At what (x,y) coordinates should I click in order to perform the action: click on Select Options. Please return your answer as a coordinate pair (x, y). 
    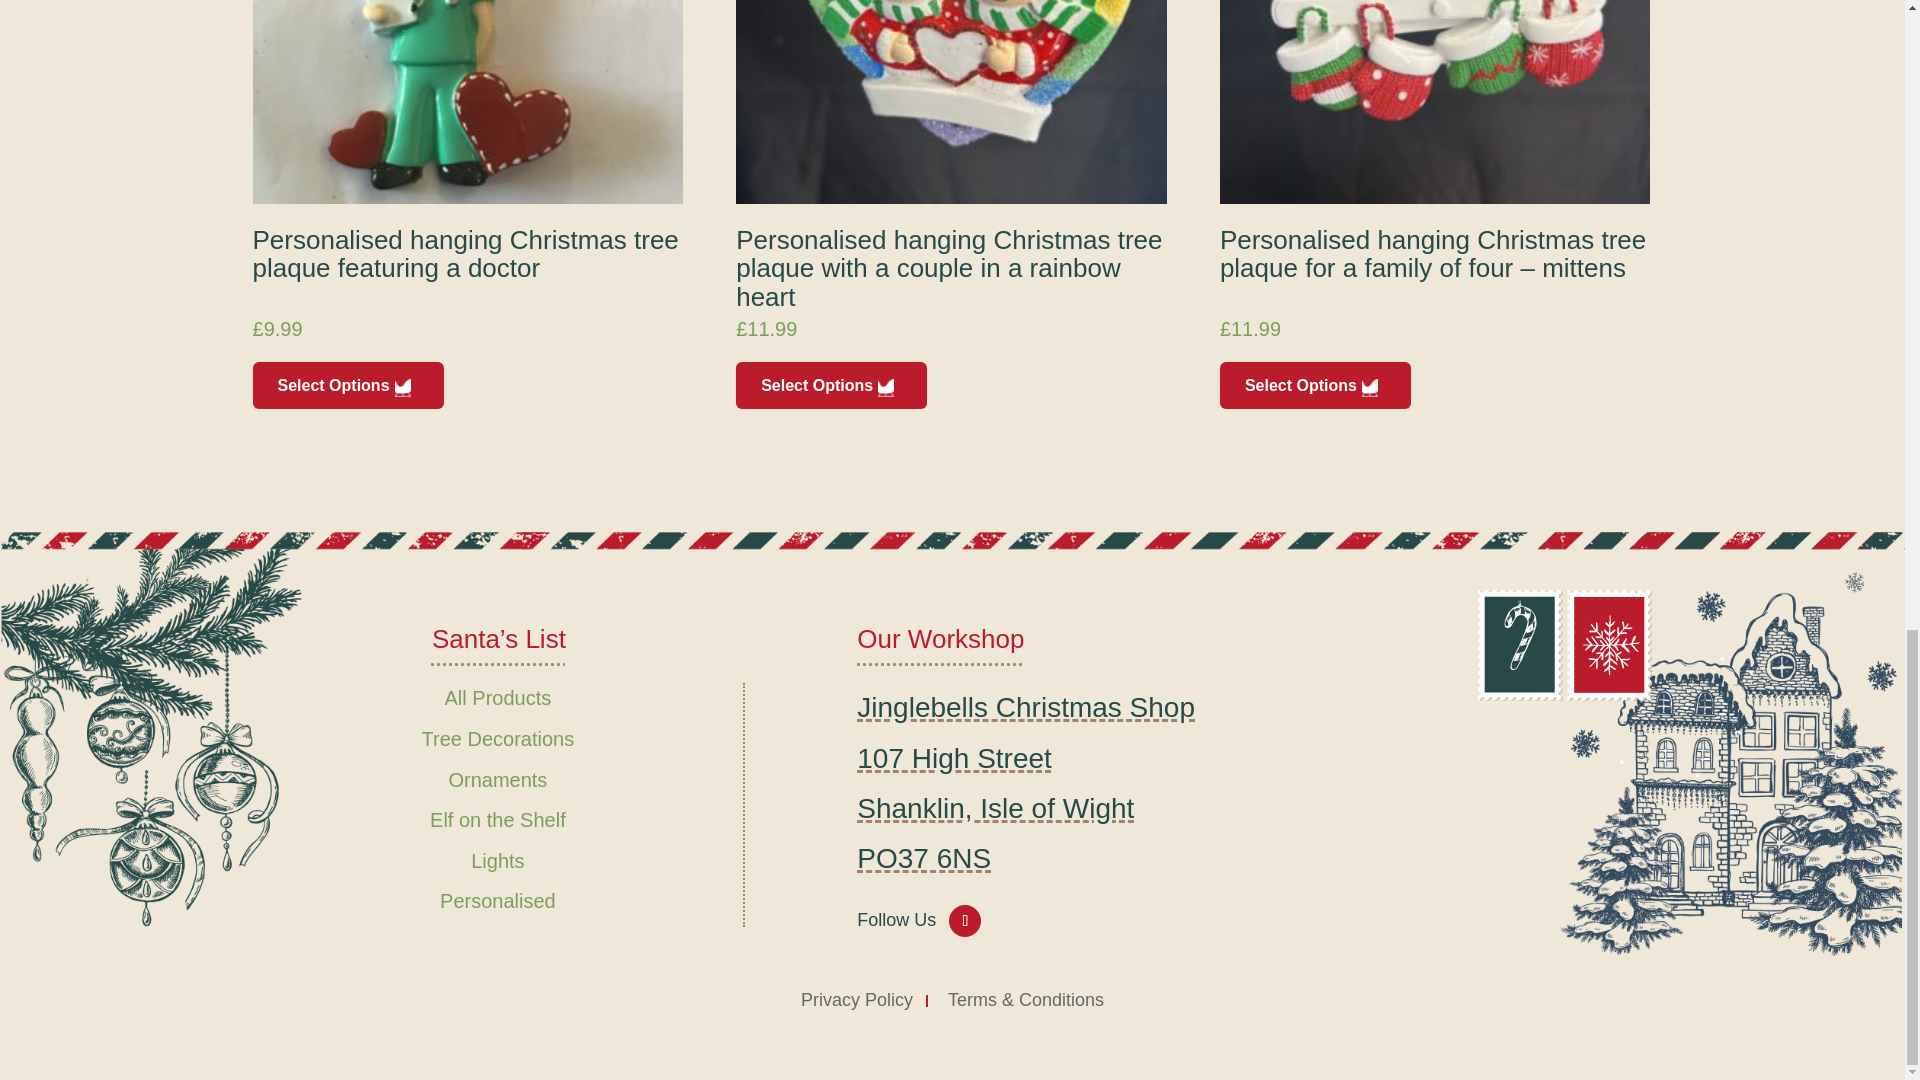
    Looking at the image, I should click on (347, 385).